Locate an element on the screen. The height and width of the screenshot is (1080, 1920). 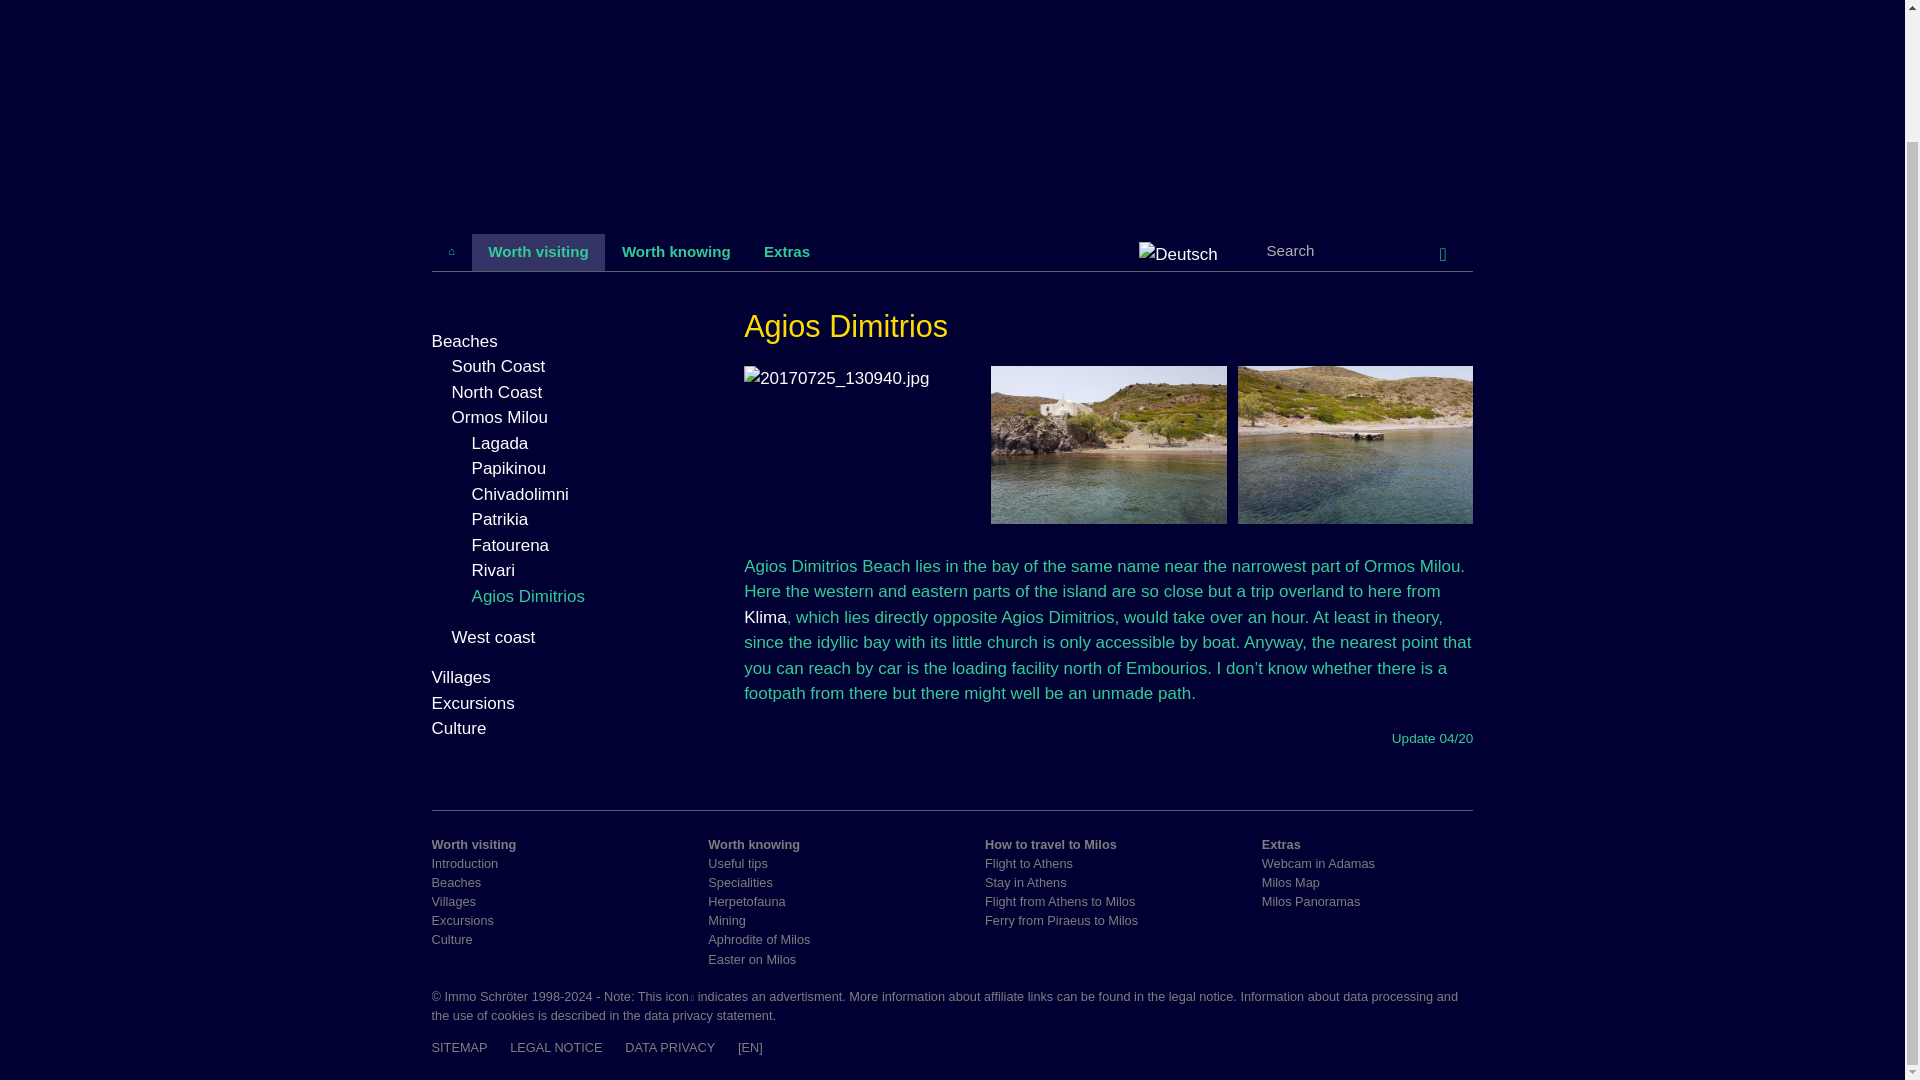
Chivadolimni is located at coordinates (520, 494).